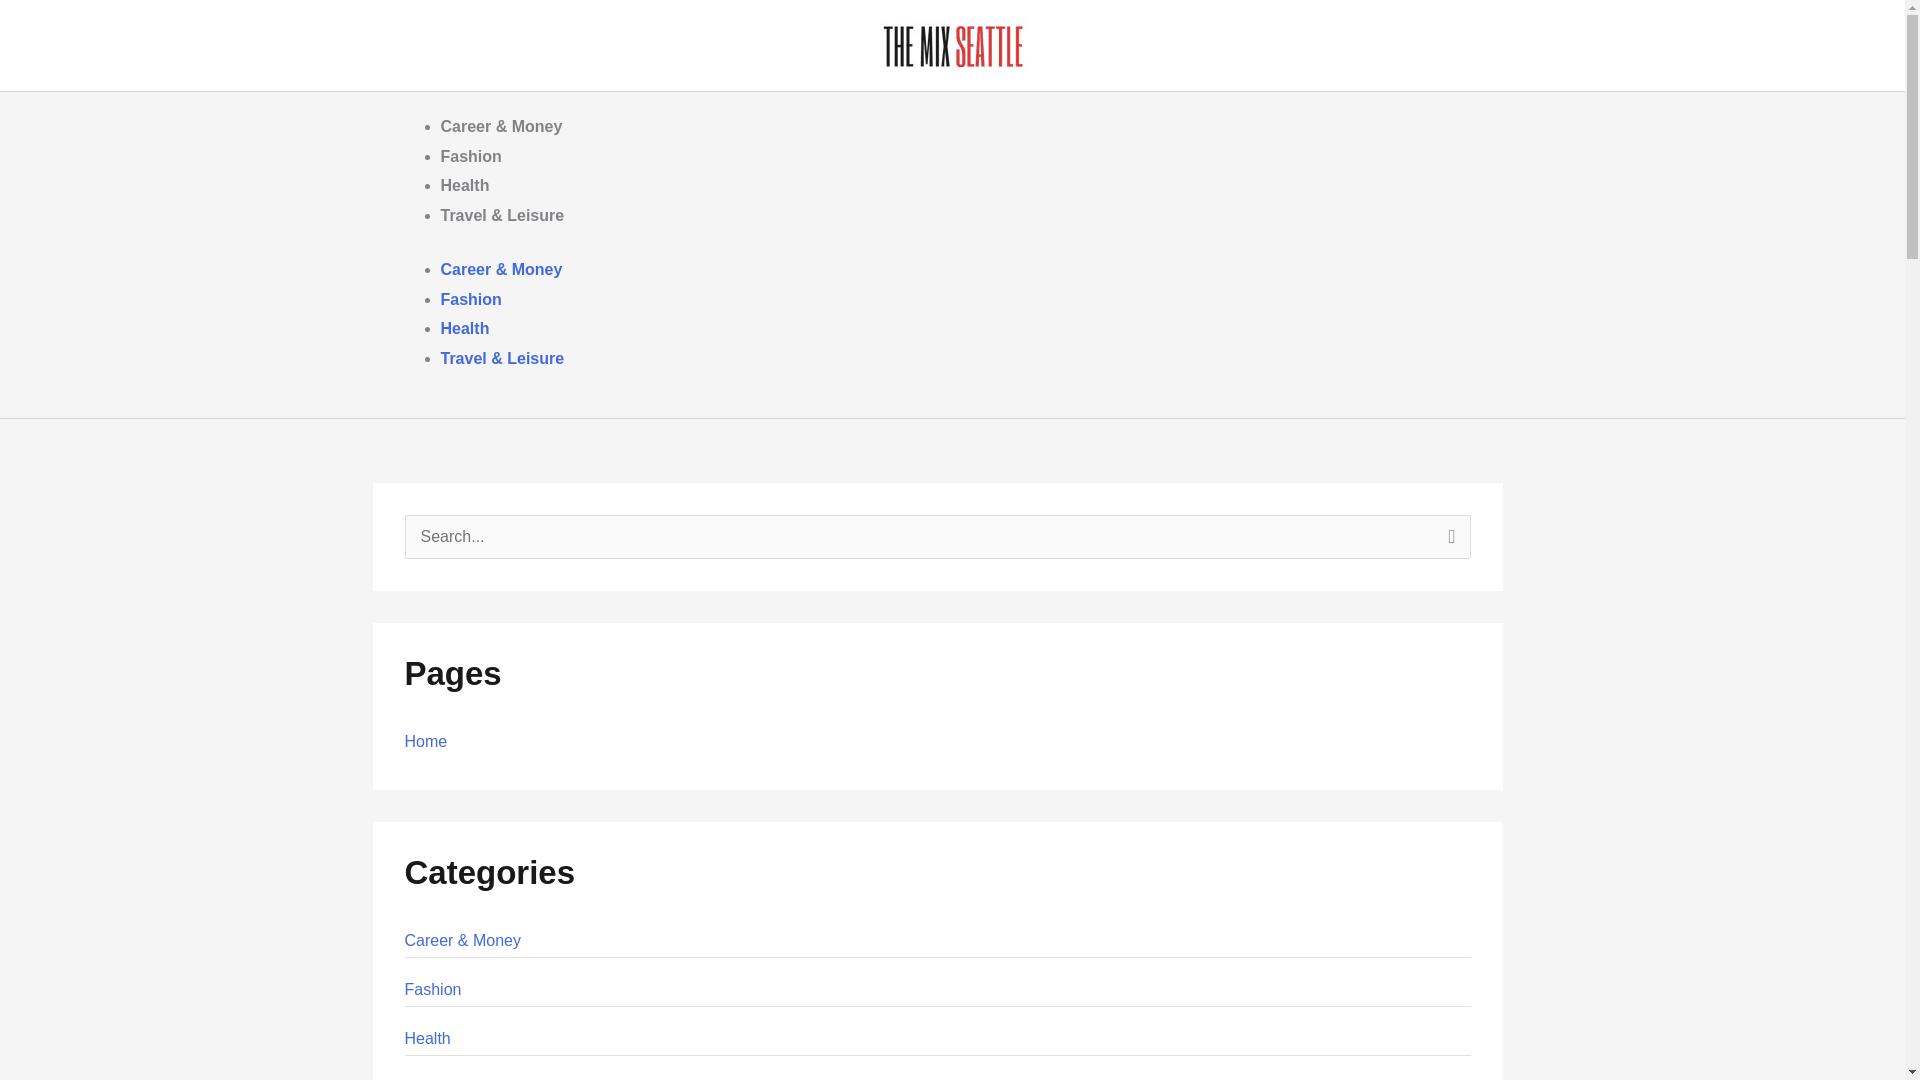 The image size is (1920, 1080). What do you see at coordinates (470, 156) in the screenshot?
I see `Fashion` at bounding box center [470, 156].